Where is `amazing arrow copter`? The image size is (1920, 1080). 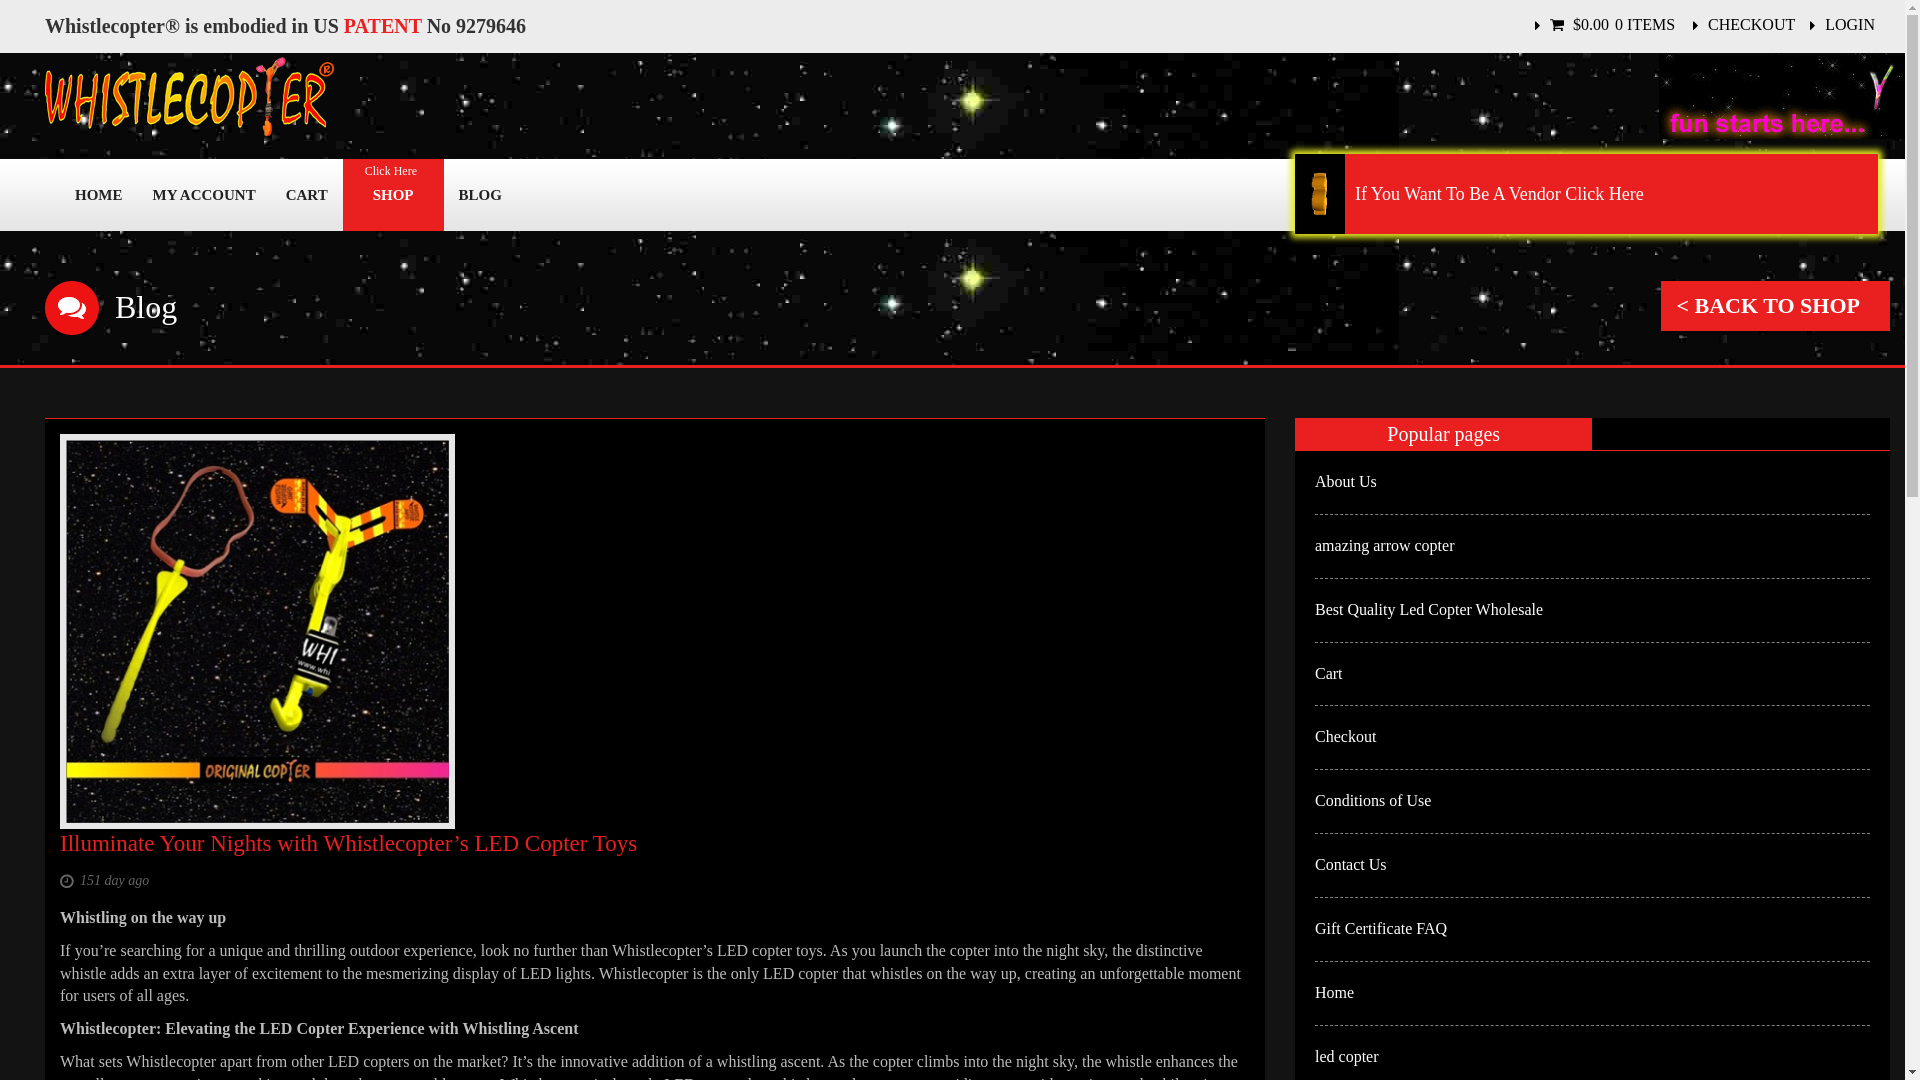
amazing arrow copter is located at coordinates (1384, 545).